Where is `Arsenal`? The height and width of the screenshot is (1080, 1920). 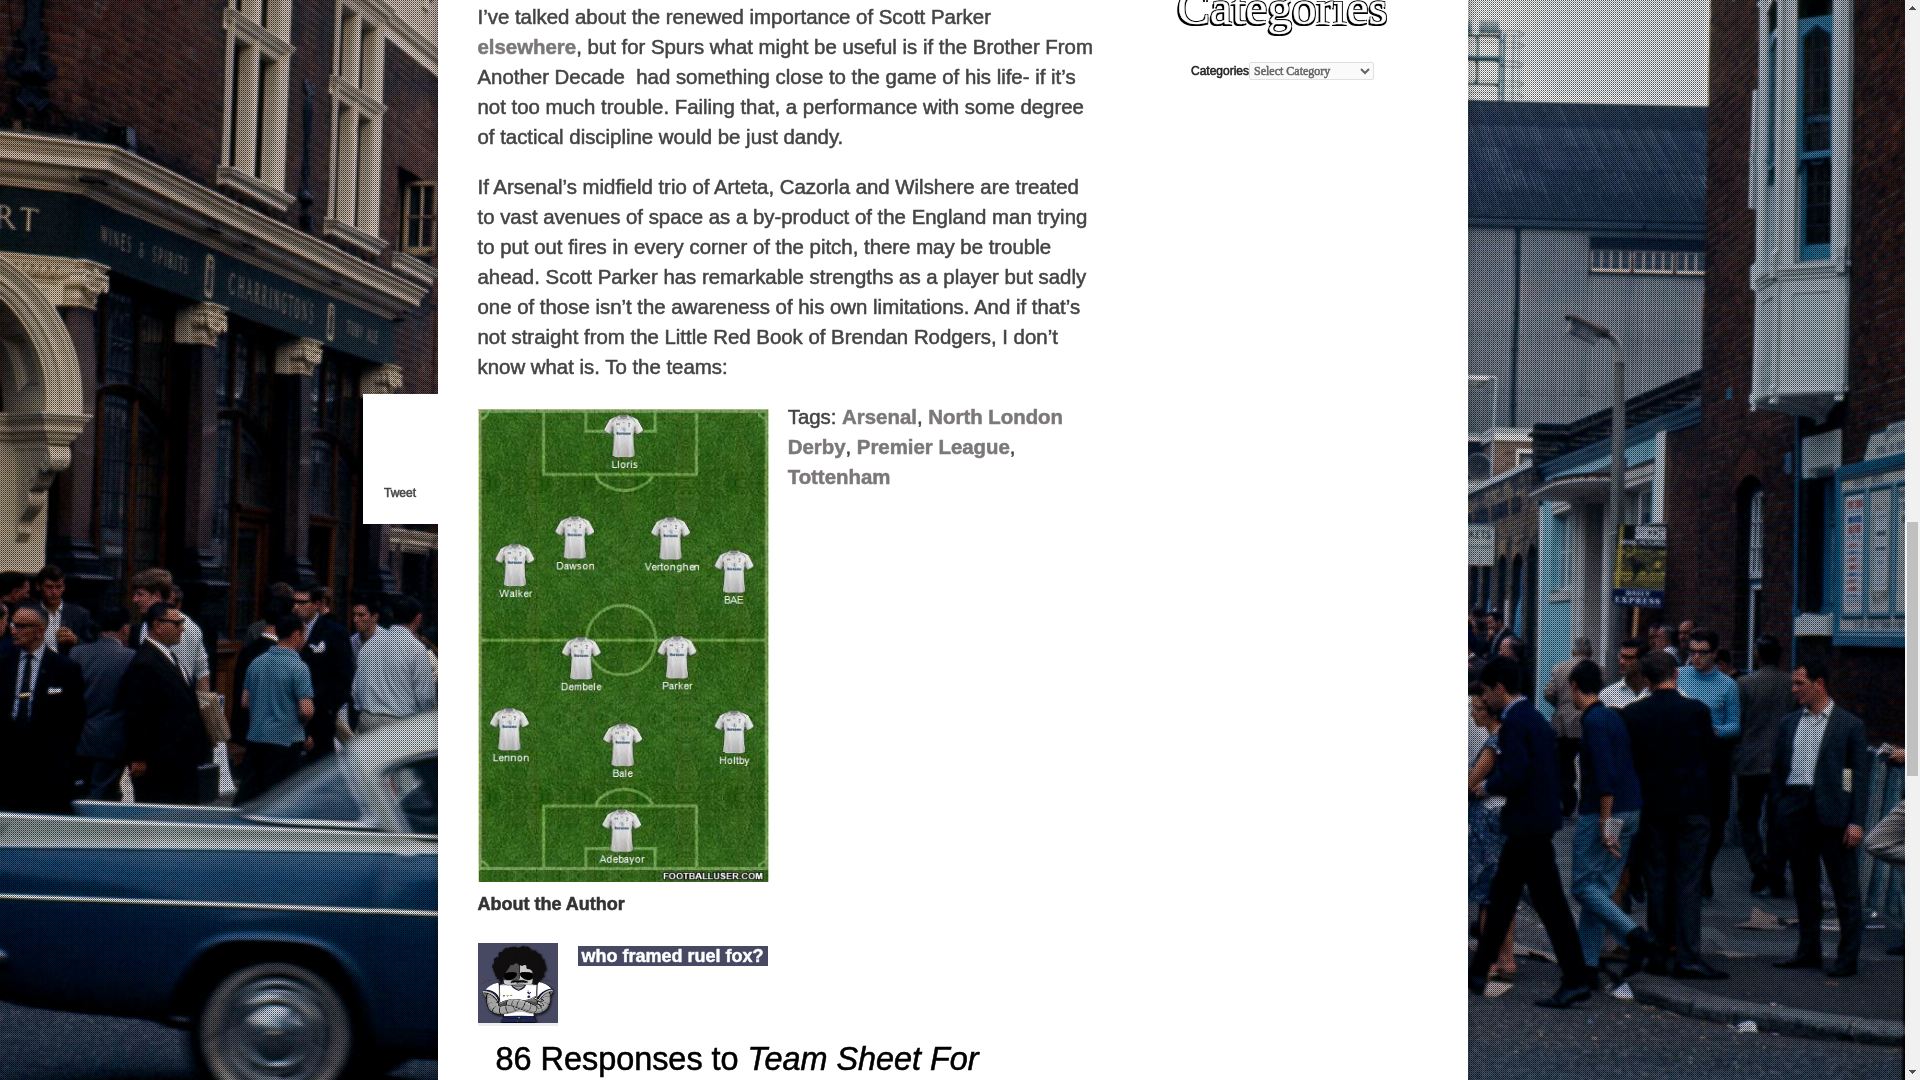
Arsenal is located at coordinates (880, 416).